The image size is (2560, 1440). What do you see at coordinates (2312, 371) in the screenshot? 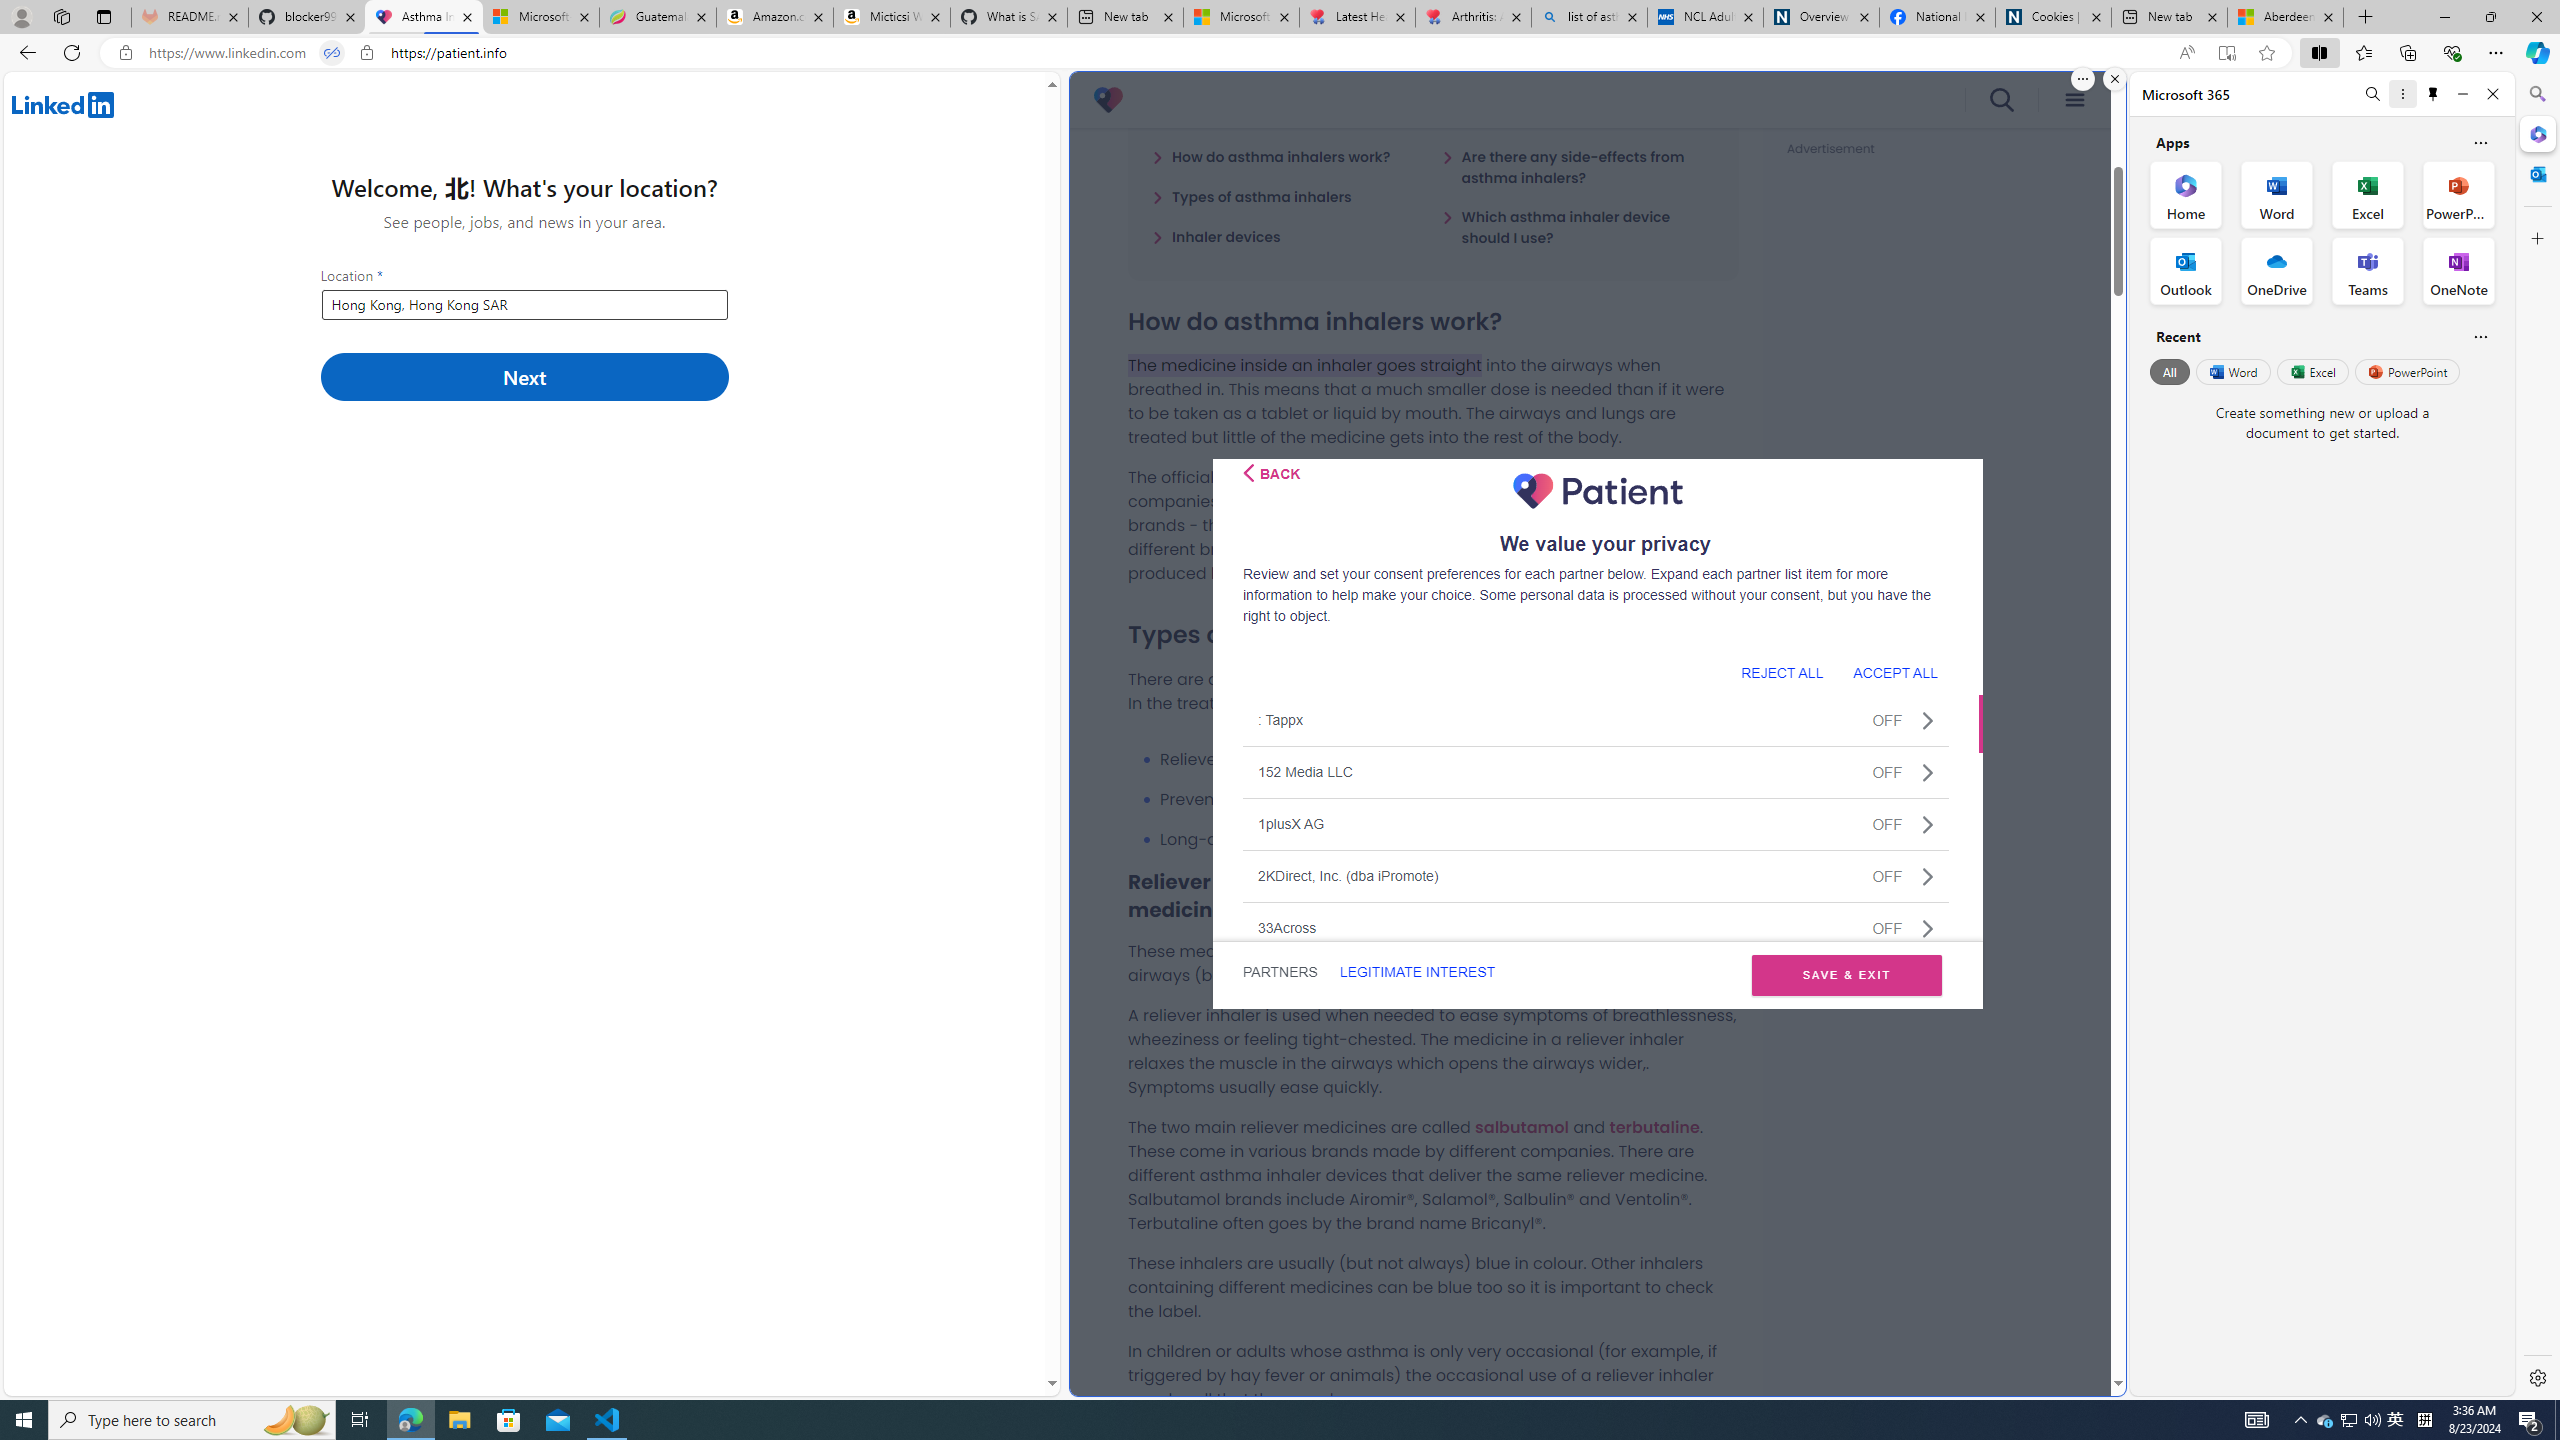
I see `Excel` at bounding box center [2312, 371].